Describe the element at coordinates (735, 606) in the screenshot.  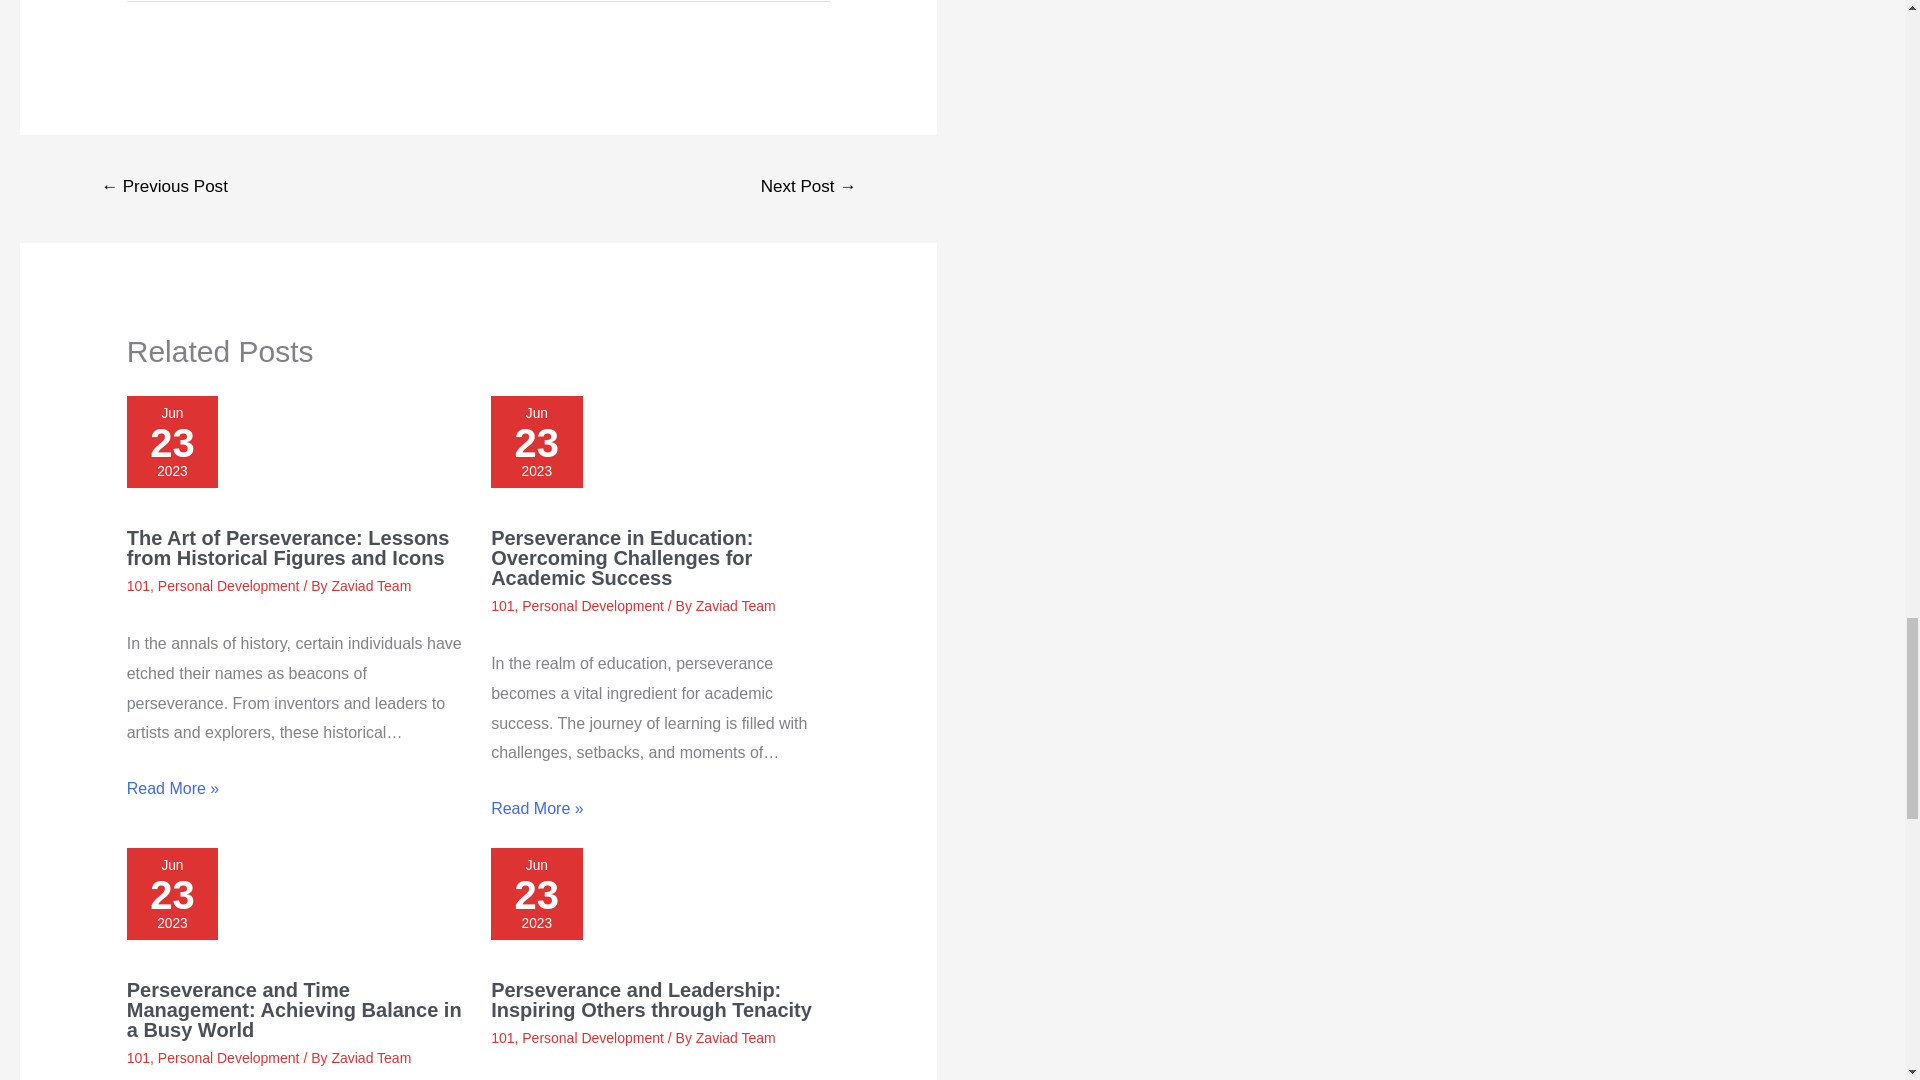
I see `View all posts by Zaviad Team` at that location.